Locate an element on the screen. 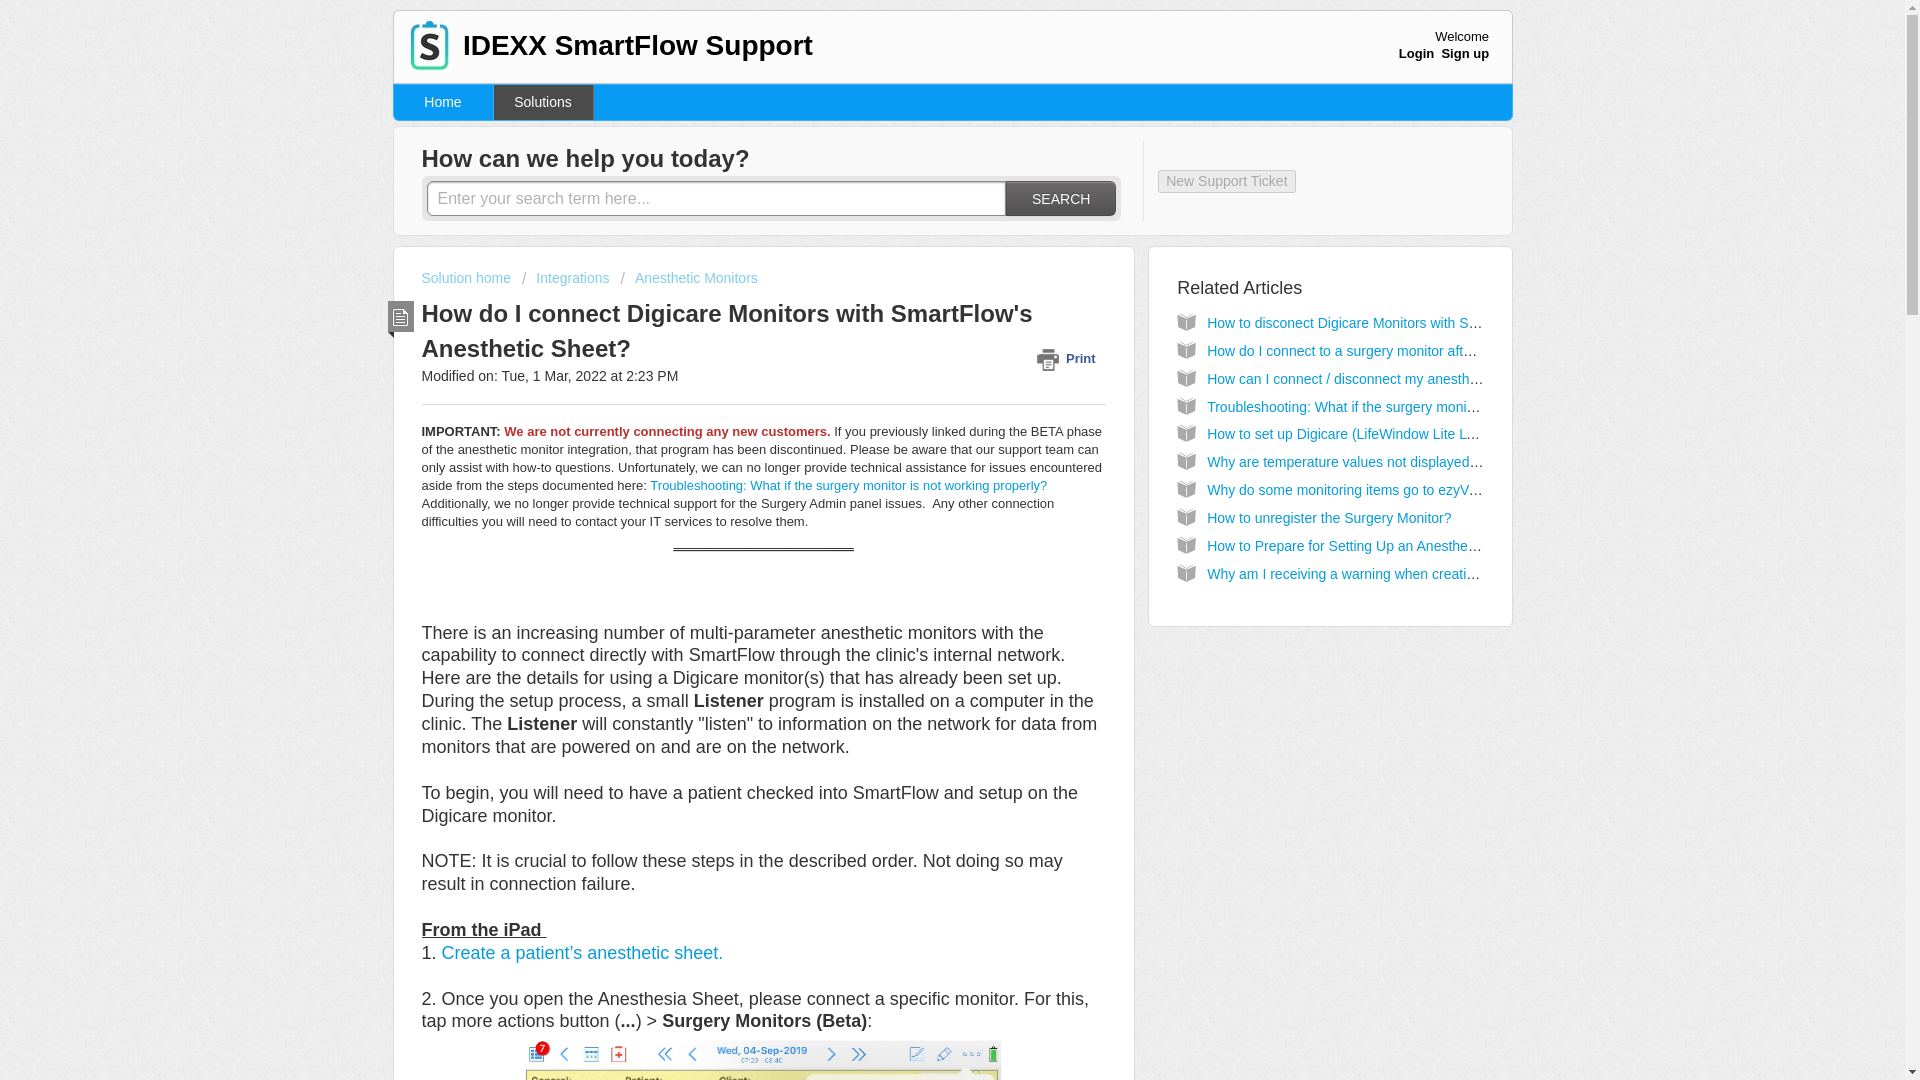  How to unregister the Surgery Monitor? is located at coordinates (1329, 517).